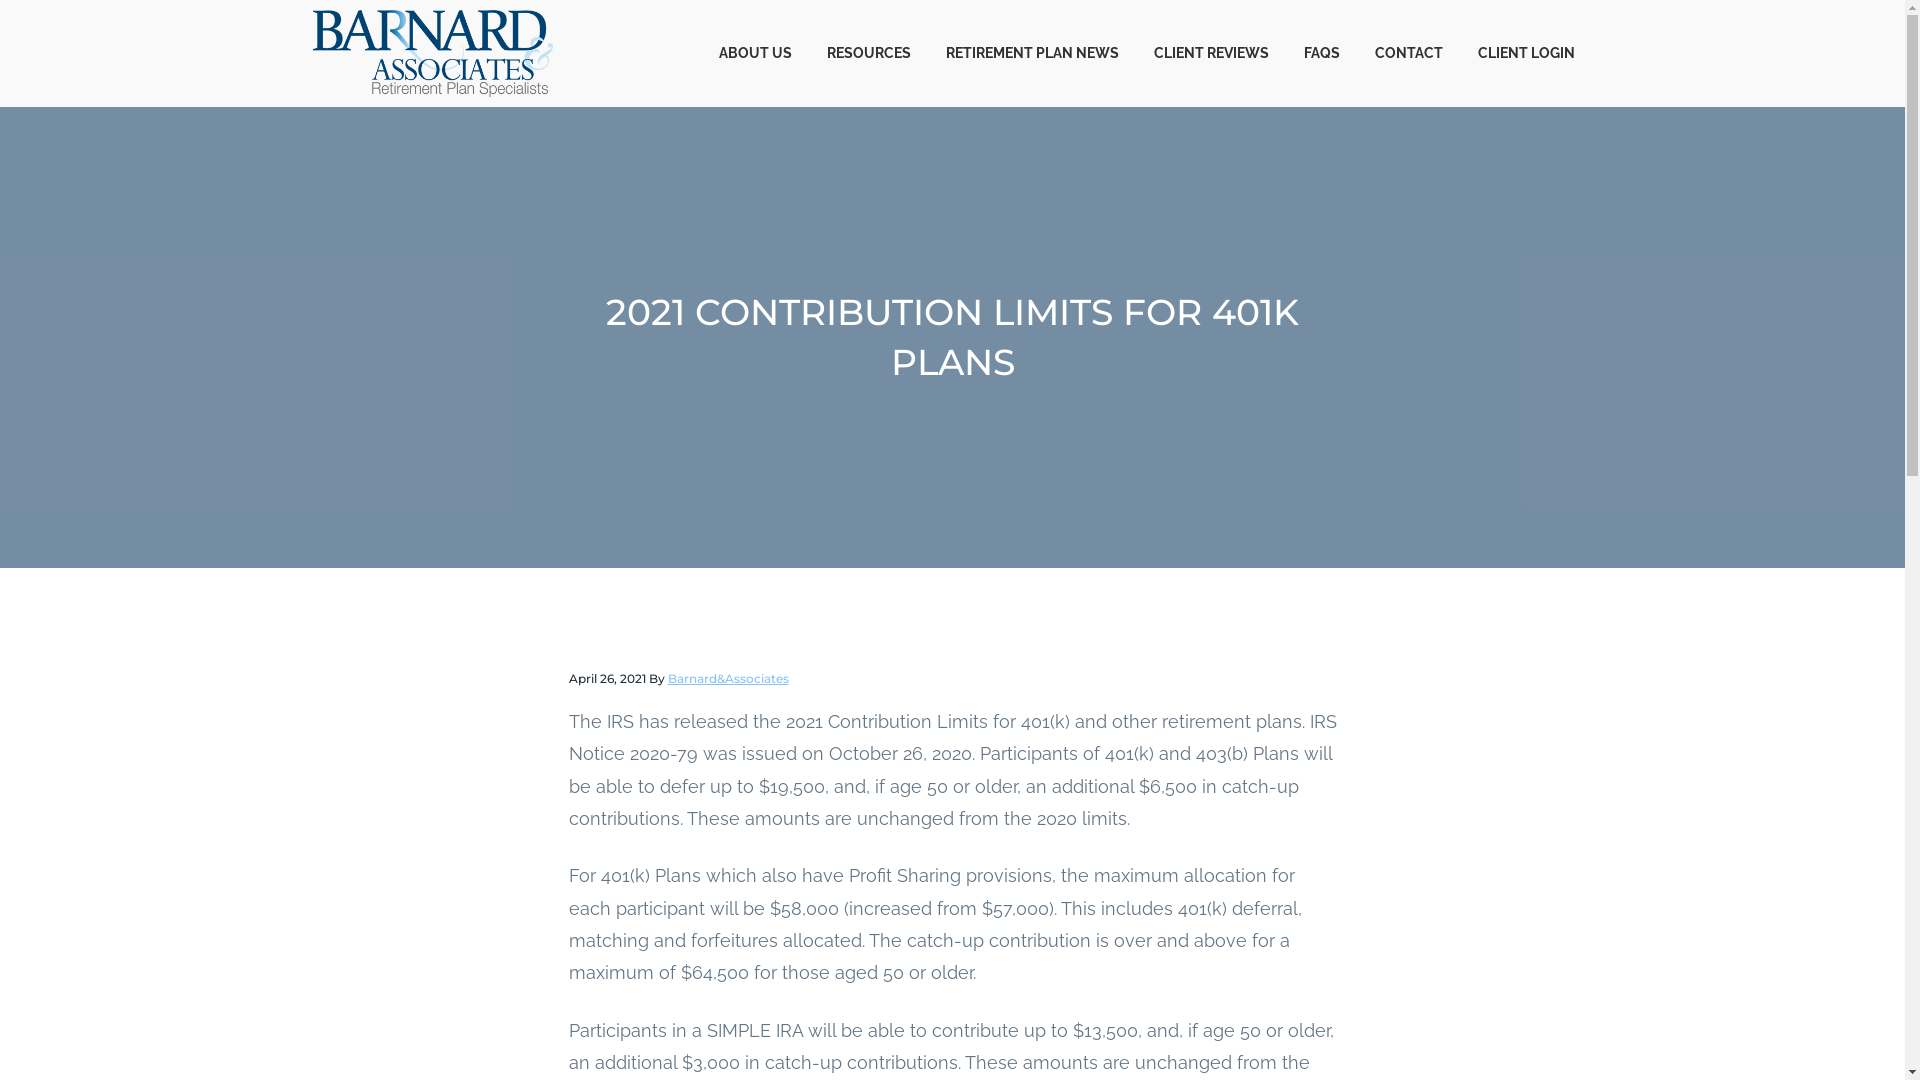  Describe the element at coordinates (1410, 53) in the screenshot. I see `CONTACT` at that location.